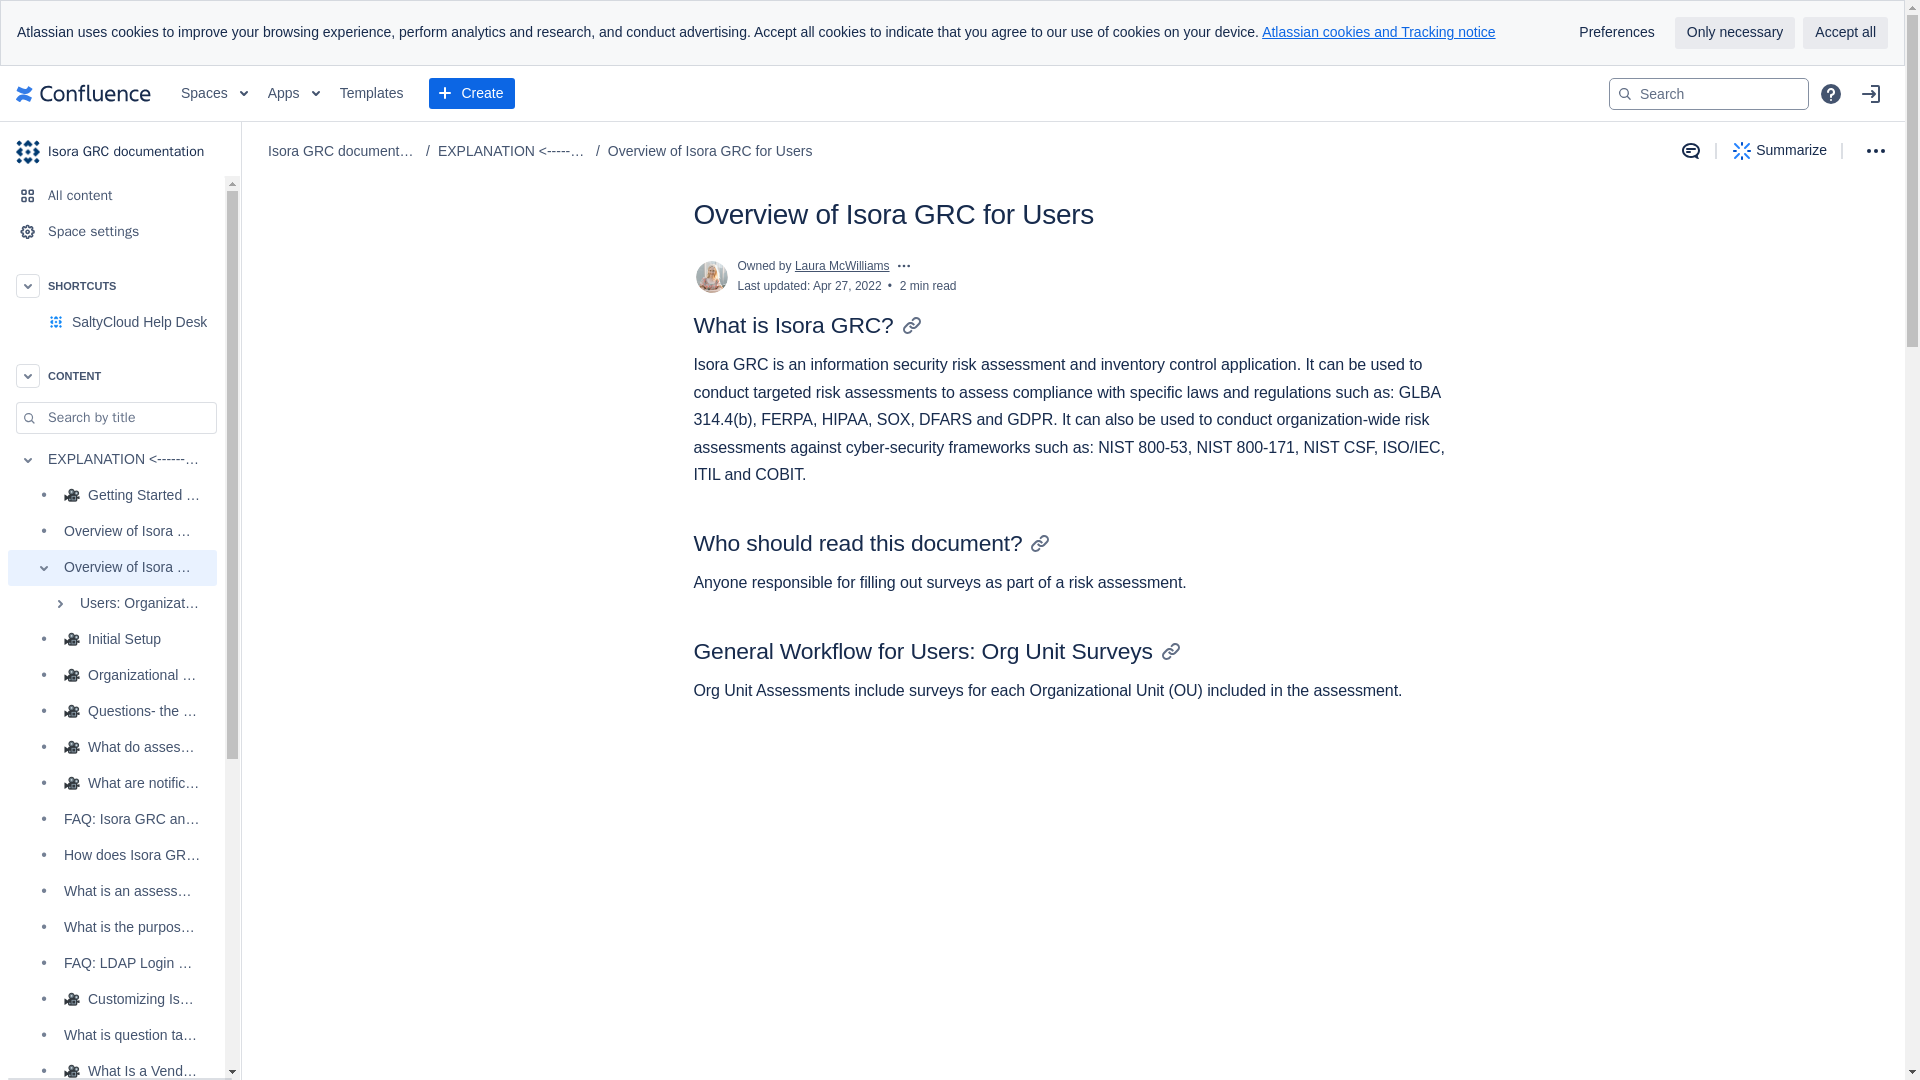 The height and width of the screenshot is (1080, 1920). I want to click on Accept all, so click(1844, 32).